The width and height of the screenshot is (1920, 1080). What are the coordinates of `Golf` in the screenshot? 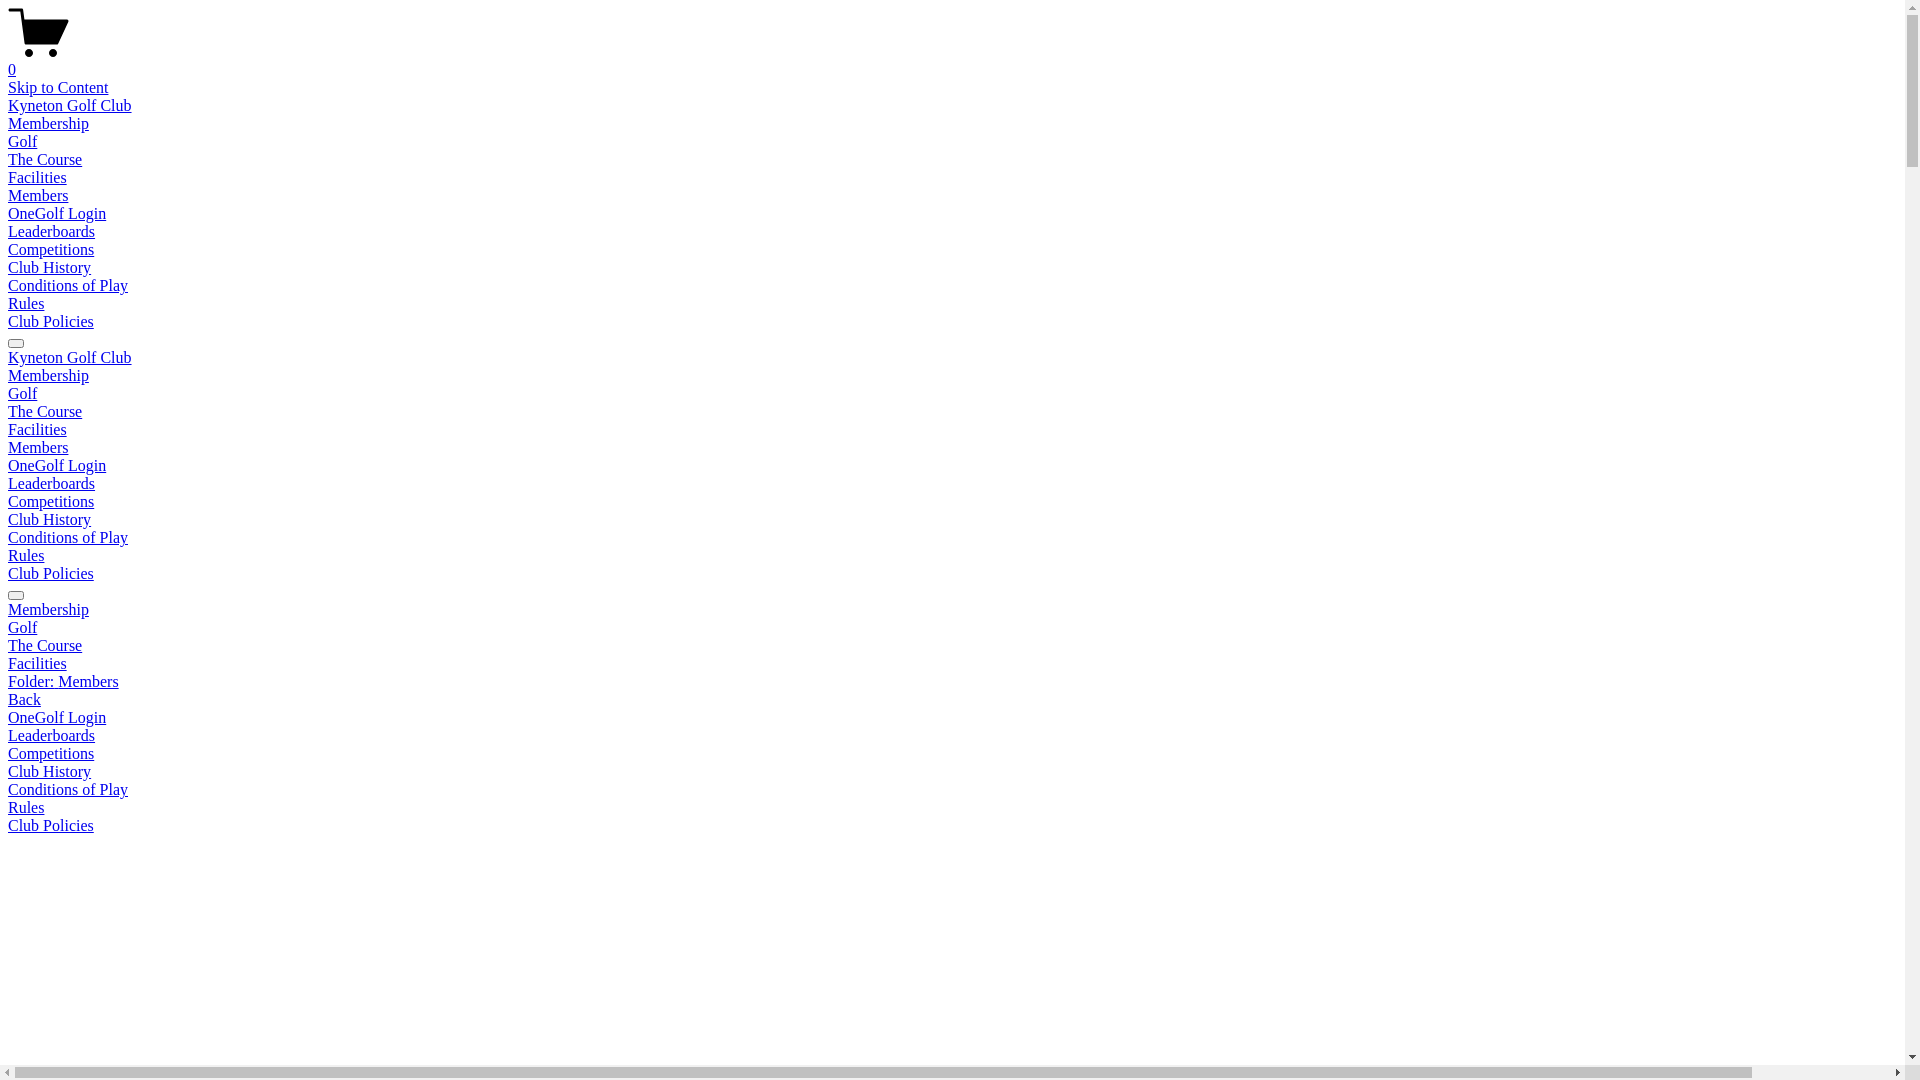 It's located at (22, 142).